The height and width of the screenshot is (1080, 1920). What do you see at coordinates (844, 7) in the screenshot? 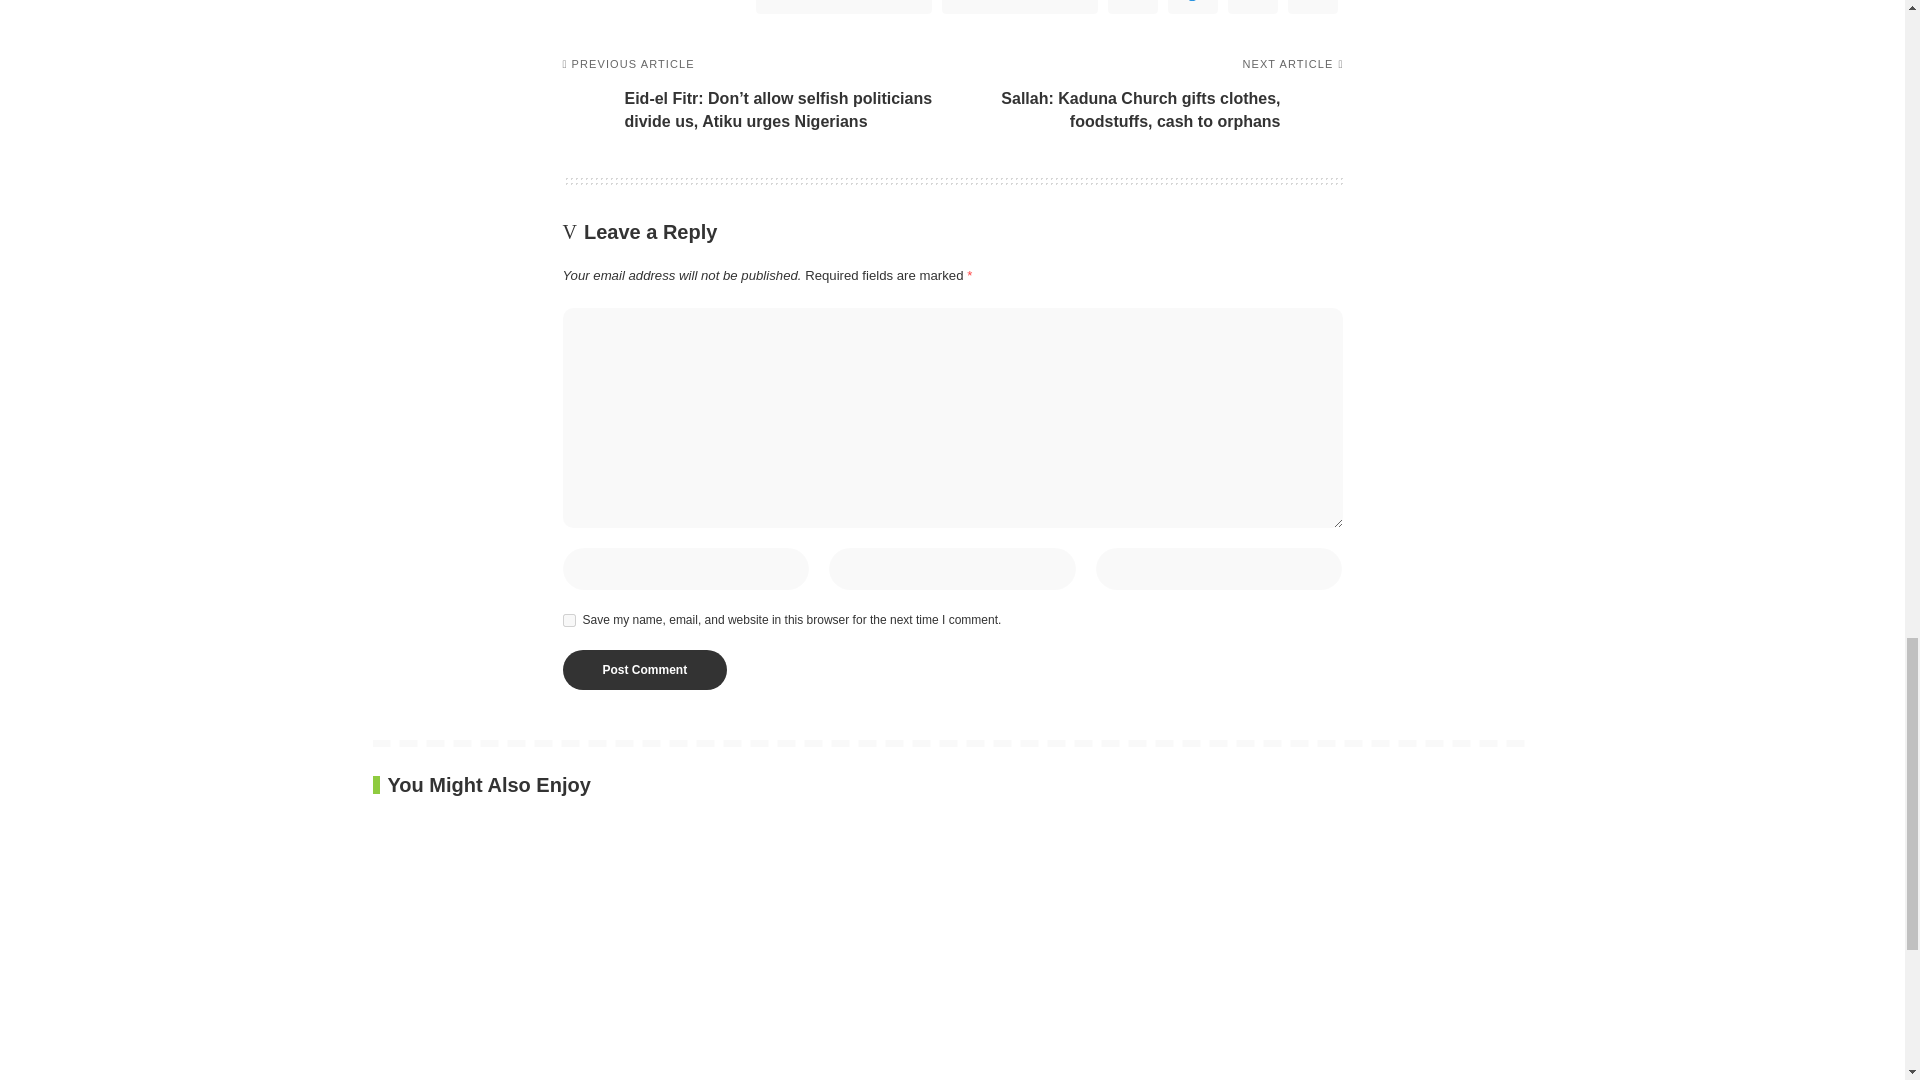
I see `Facebook` at bounding box center [844, 7].